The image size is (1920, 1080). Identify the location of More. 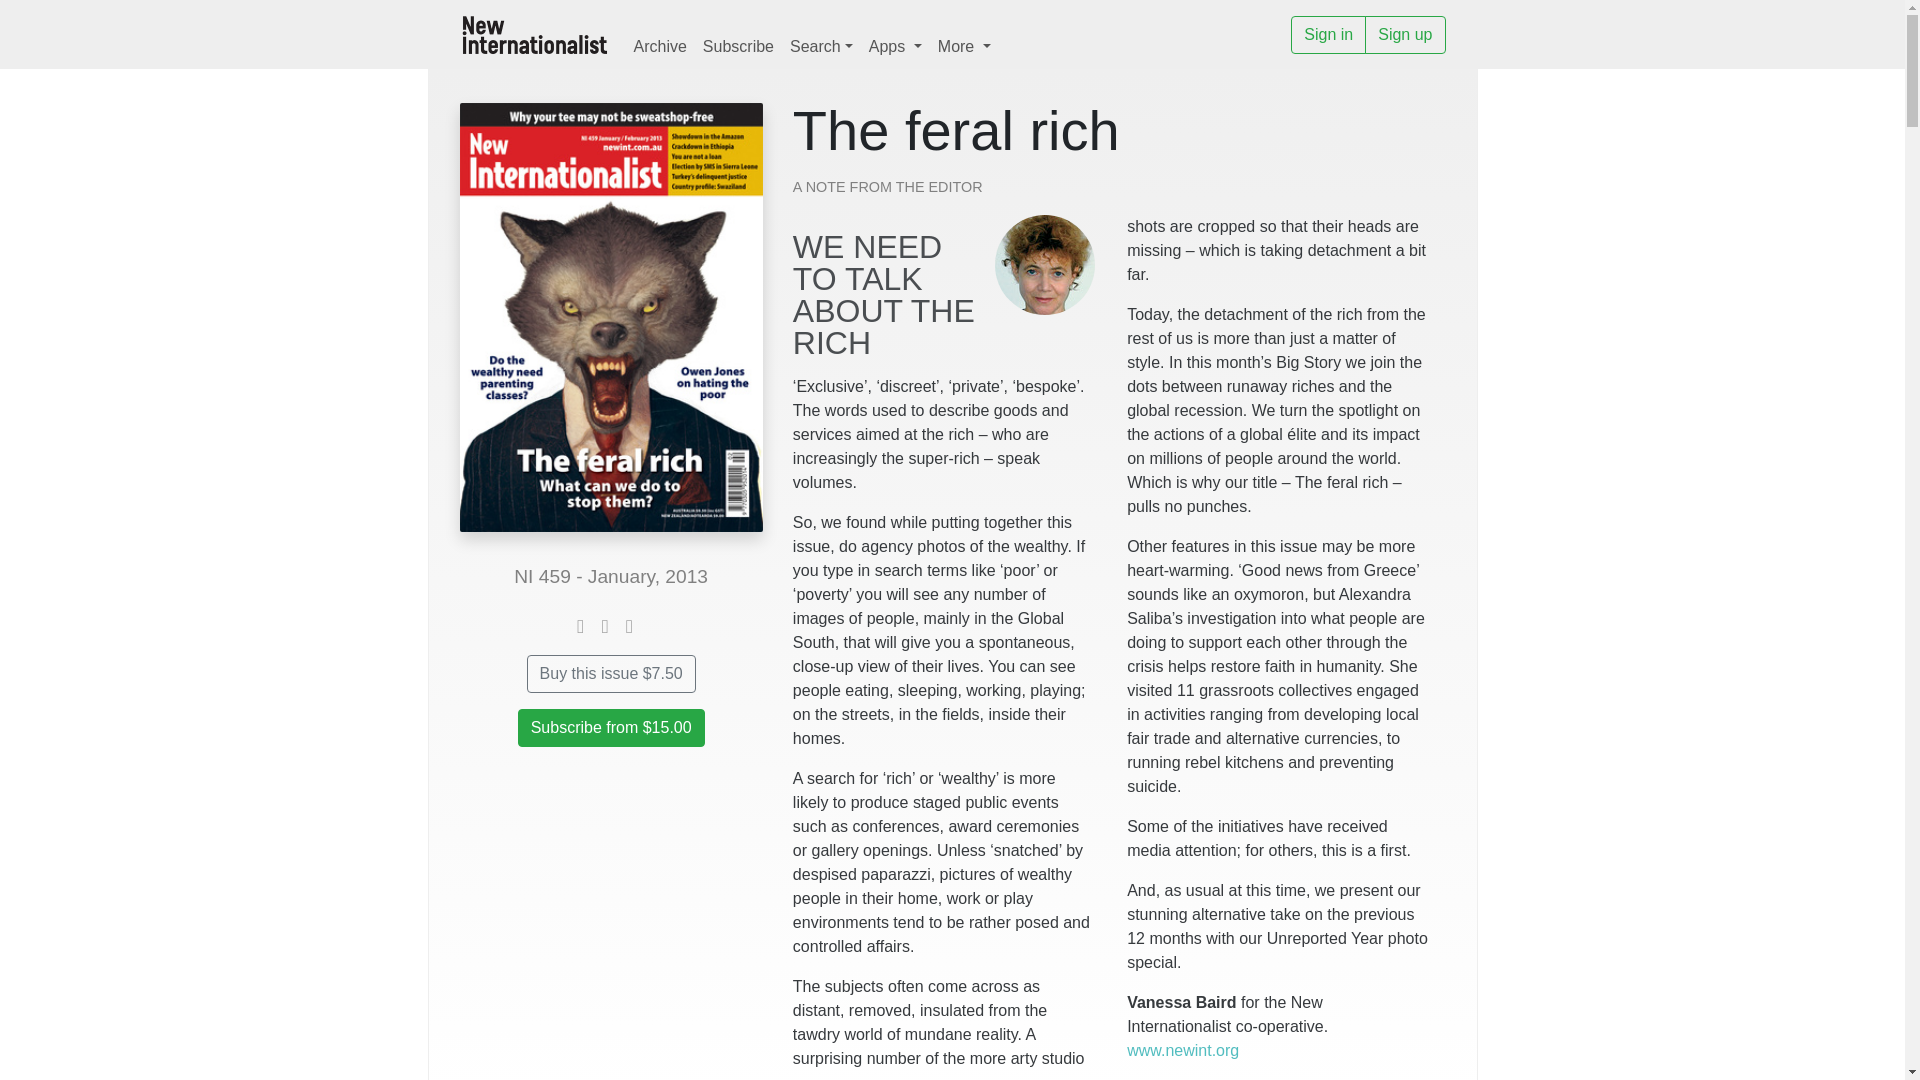
(964, 46).